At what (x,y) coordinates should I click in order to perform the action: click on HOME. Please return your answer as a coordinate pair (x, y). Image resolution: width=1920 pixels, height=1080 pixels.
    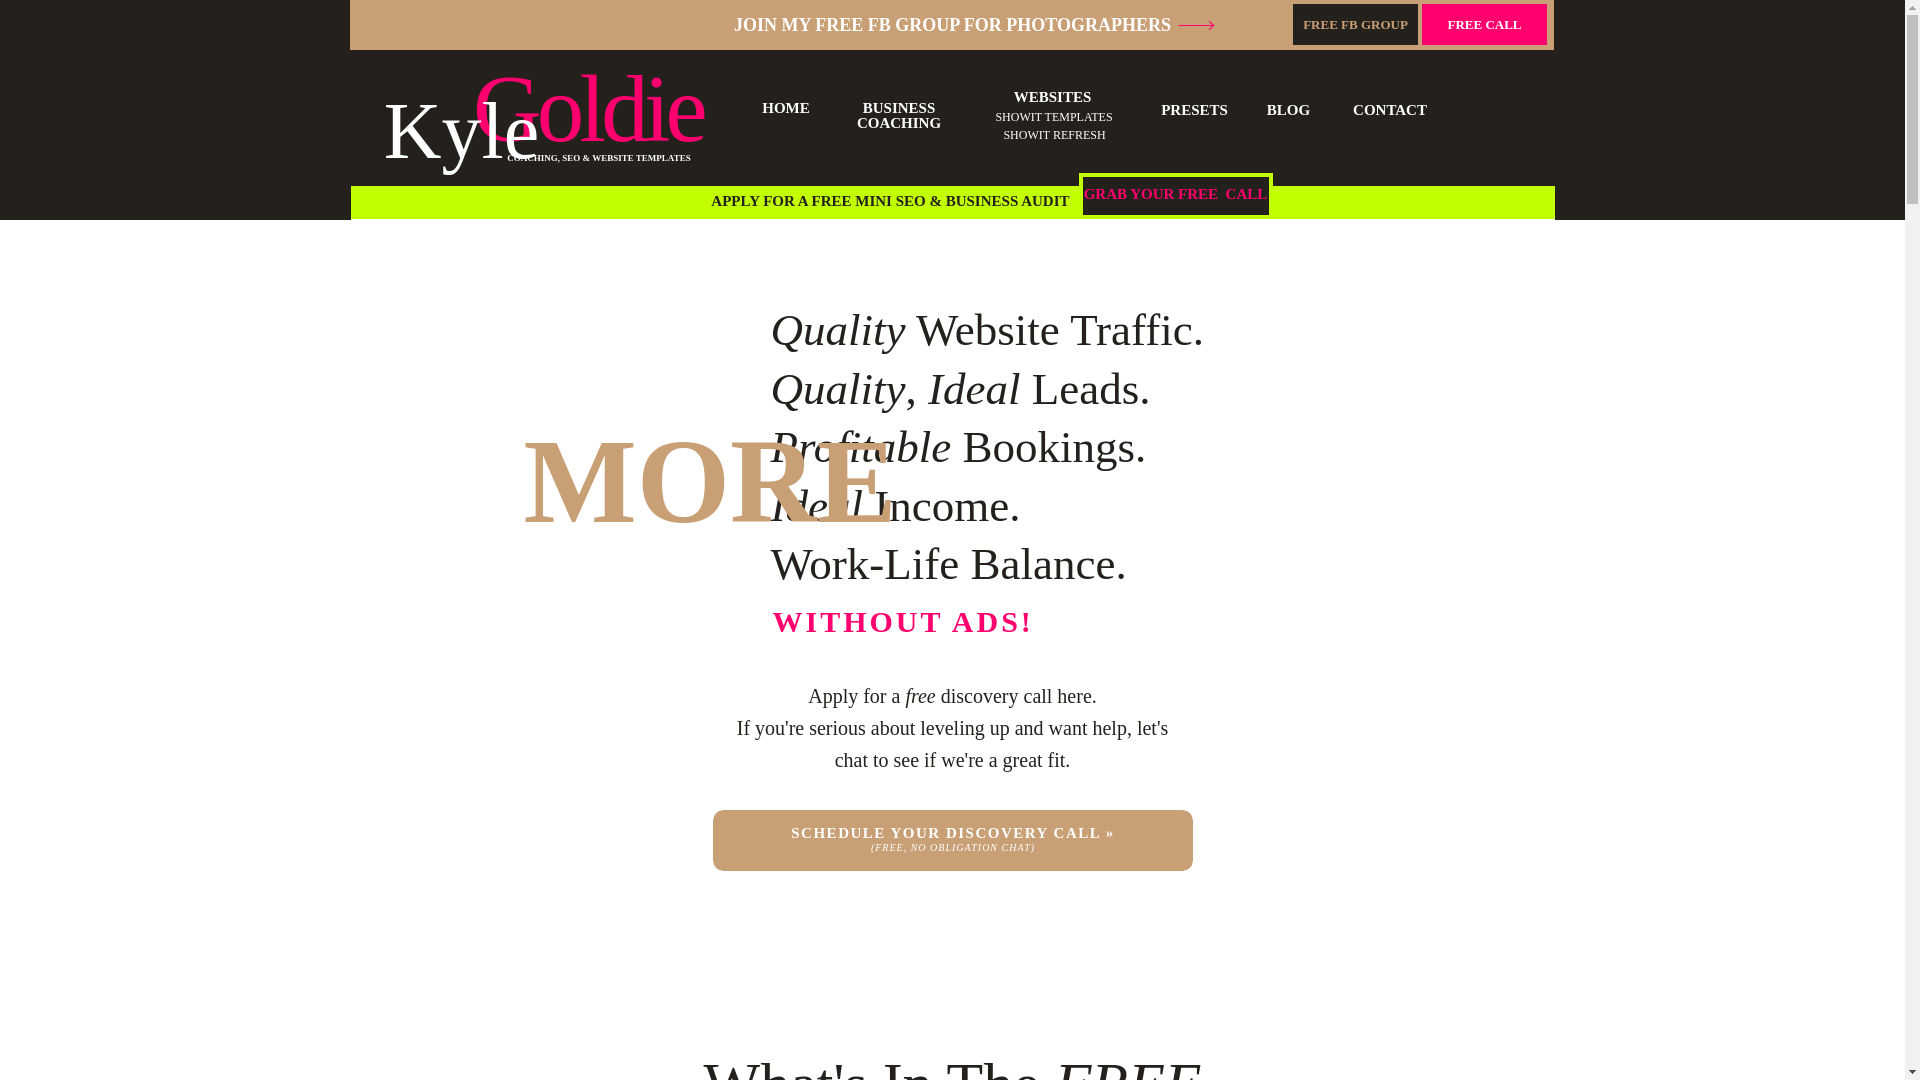
    Looking at the image, I should click on (786, 108).